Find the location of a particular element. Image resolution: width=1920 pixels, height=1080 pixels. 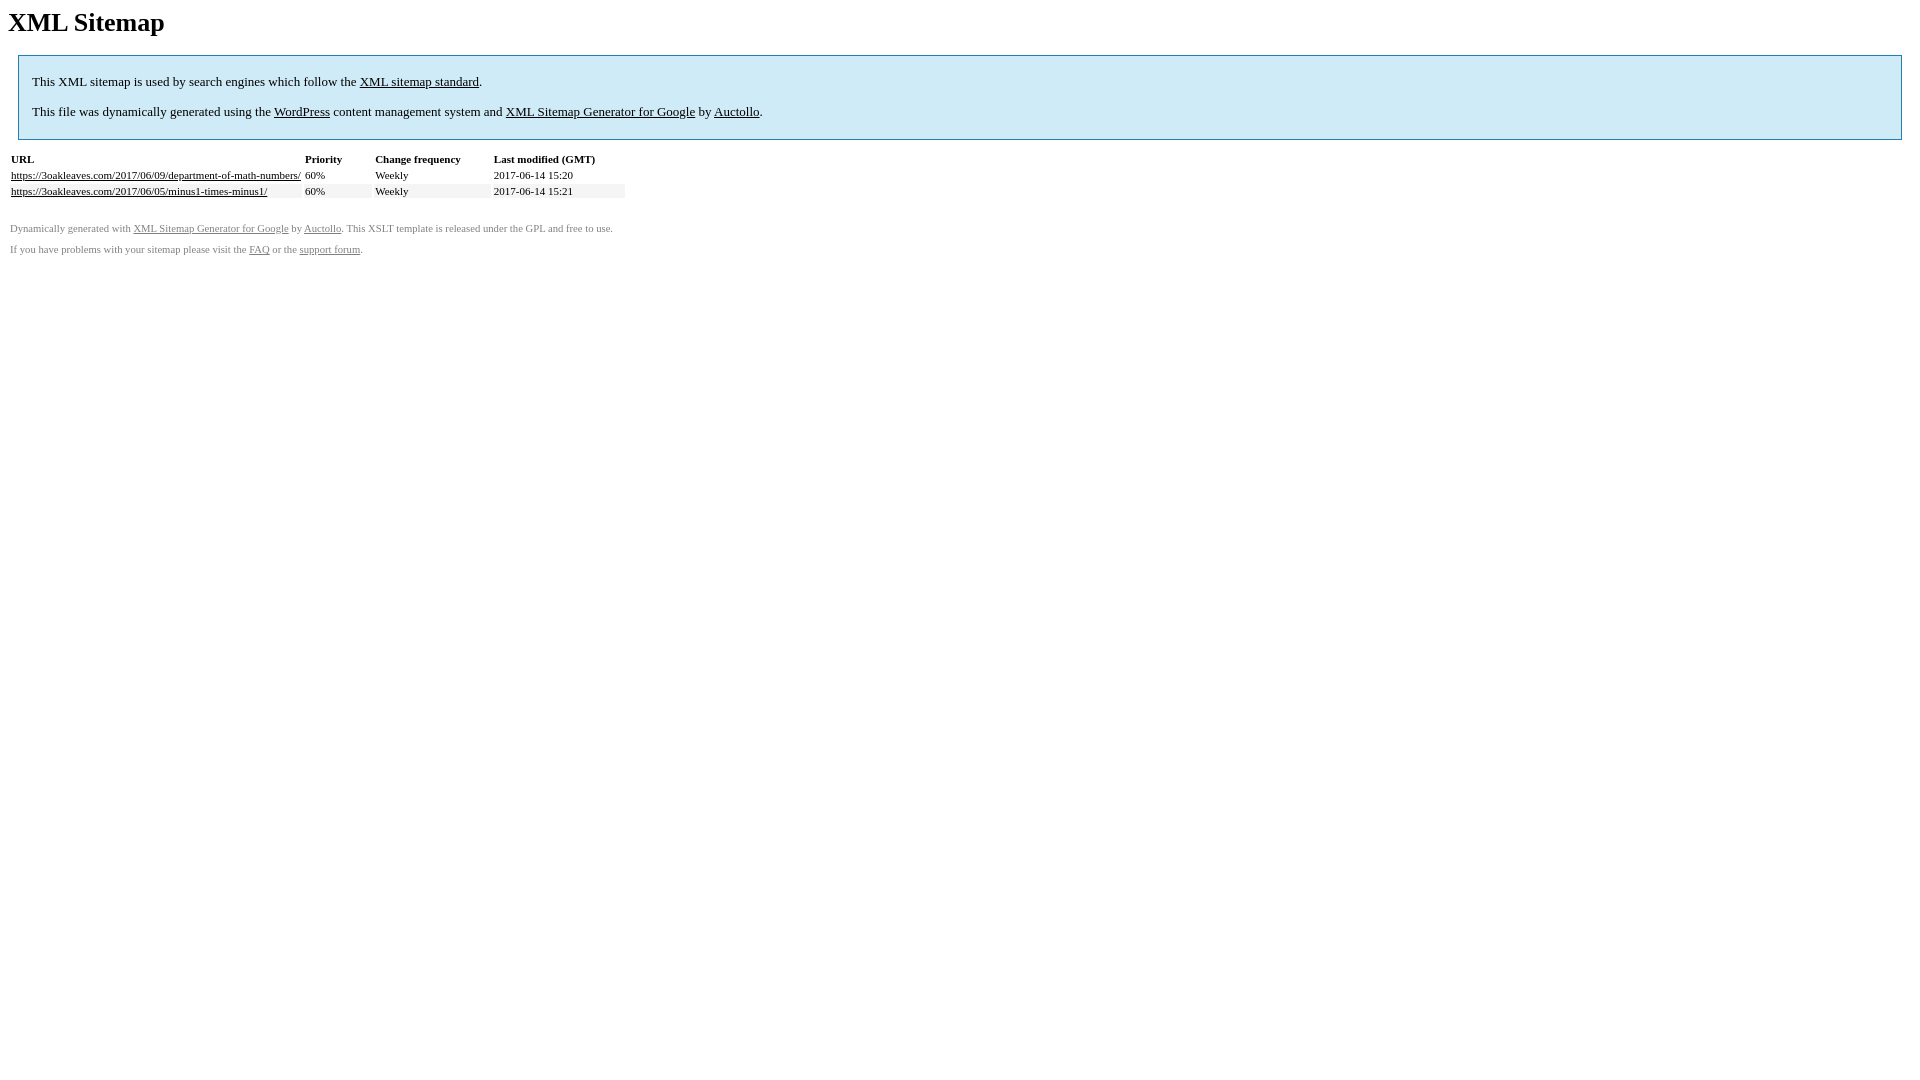

Auctollo is located at coordinates (737, 112).